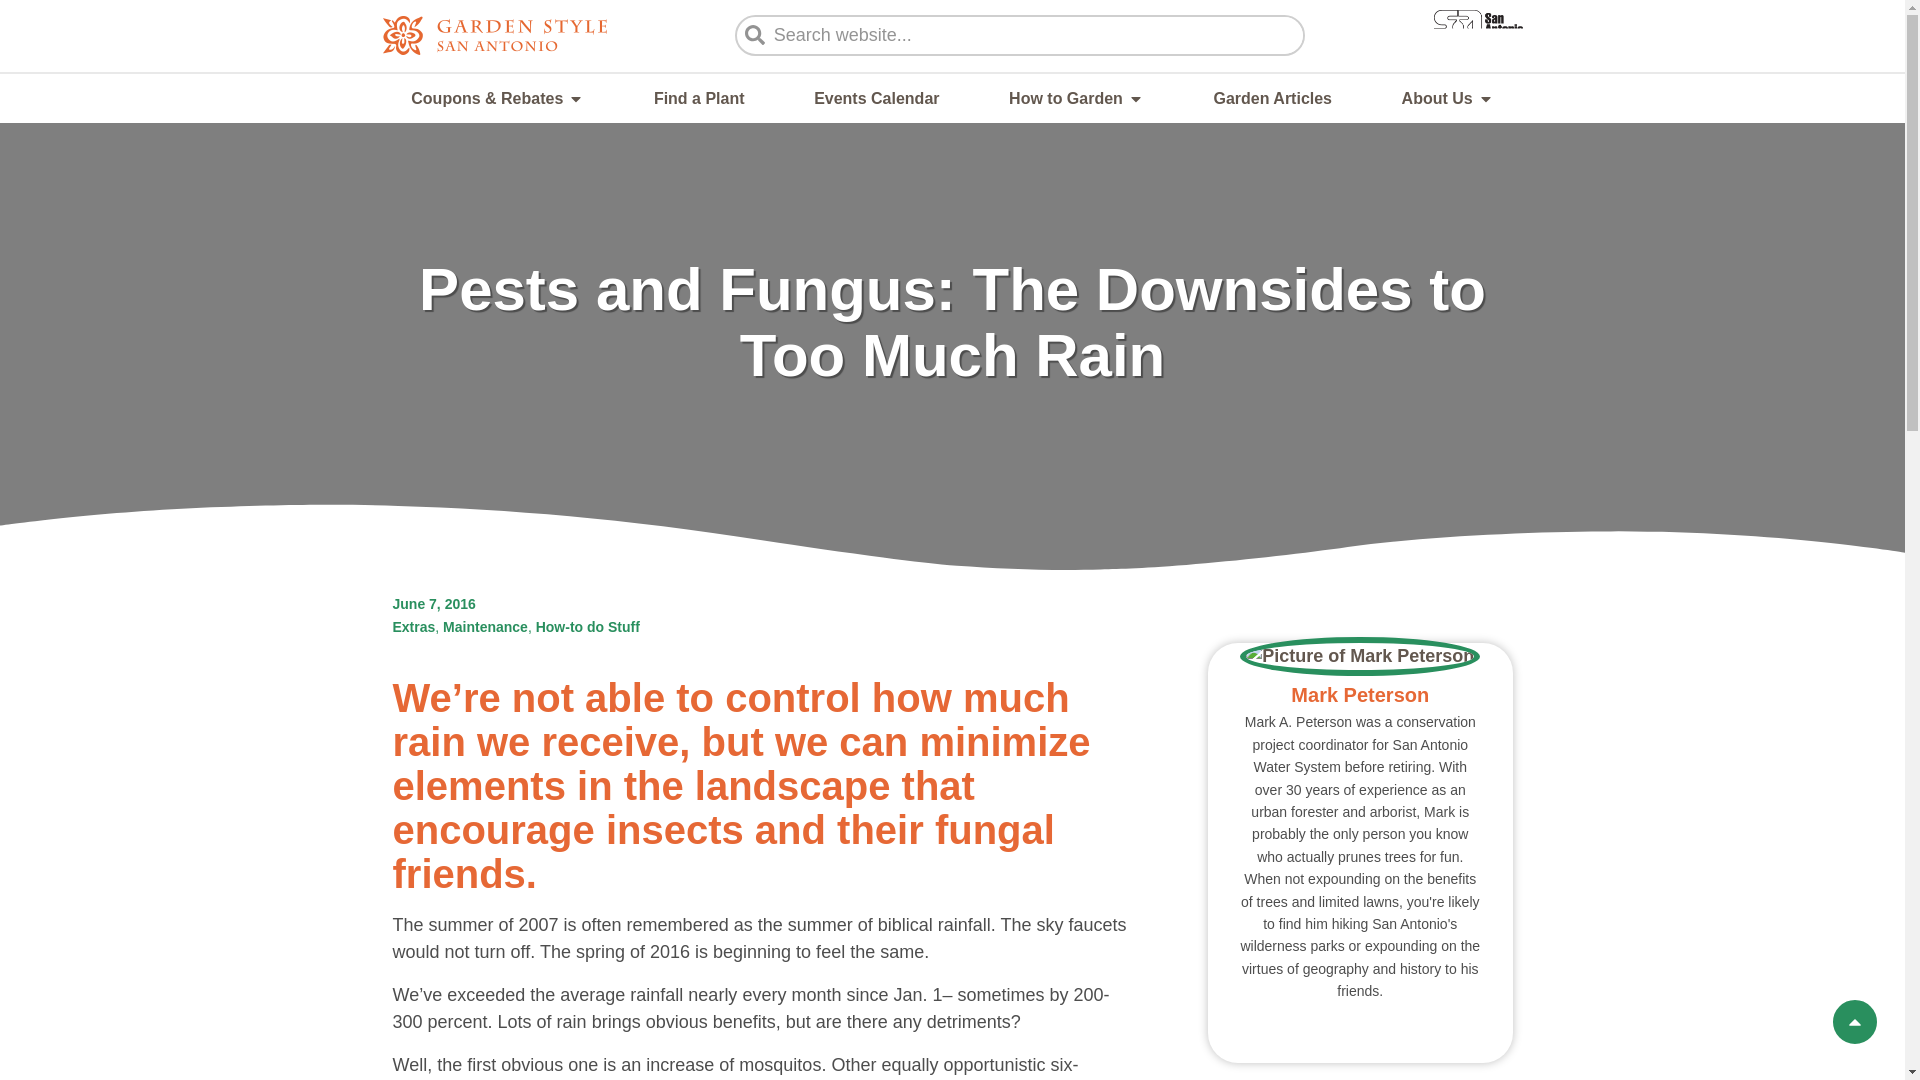 The image size is (1920, 1080). I want to click on Garden Articles, so click(1272, 98).